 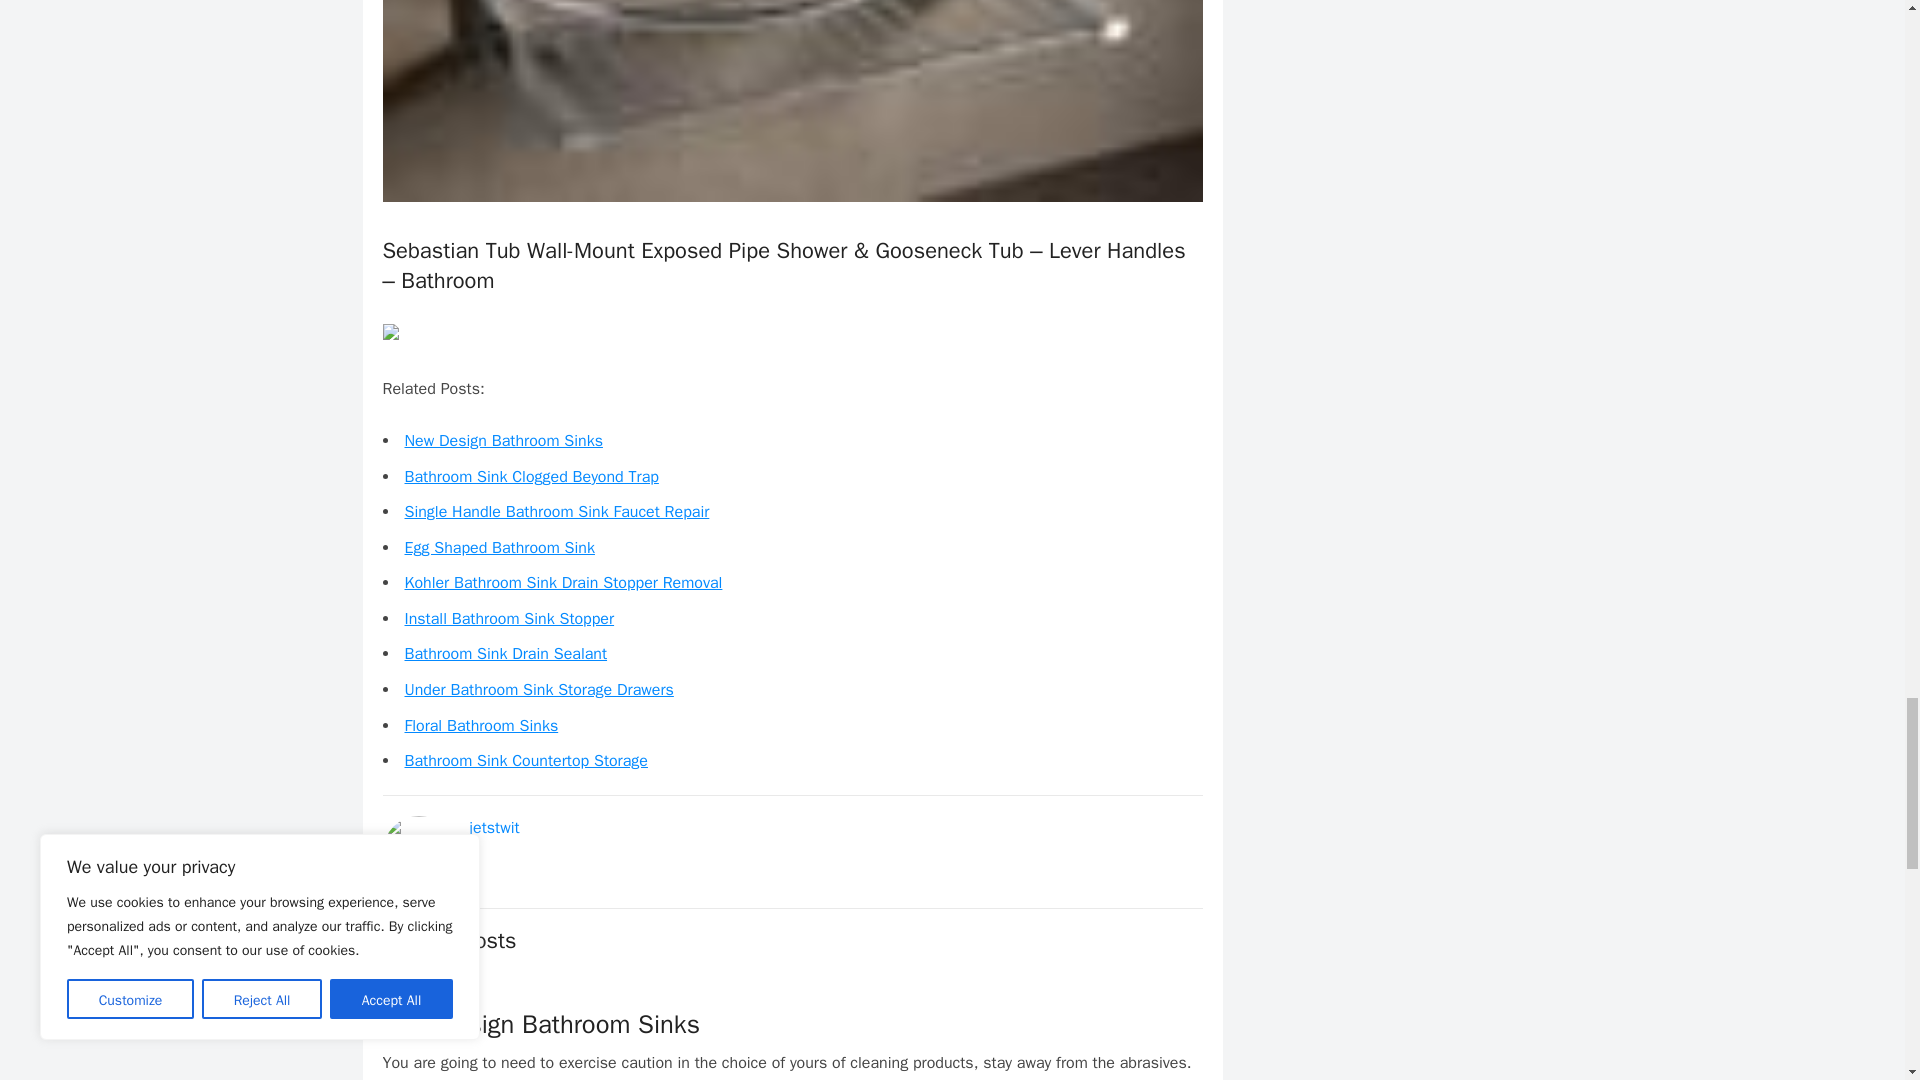 What do you see at coordinates (556, 512) in the screenshot?
I see `Single Handle Bathroom Sink Faucet Repair` at bounding box center [556, 512].